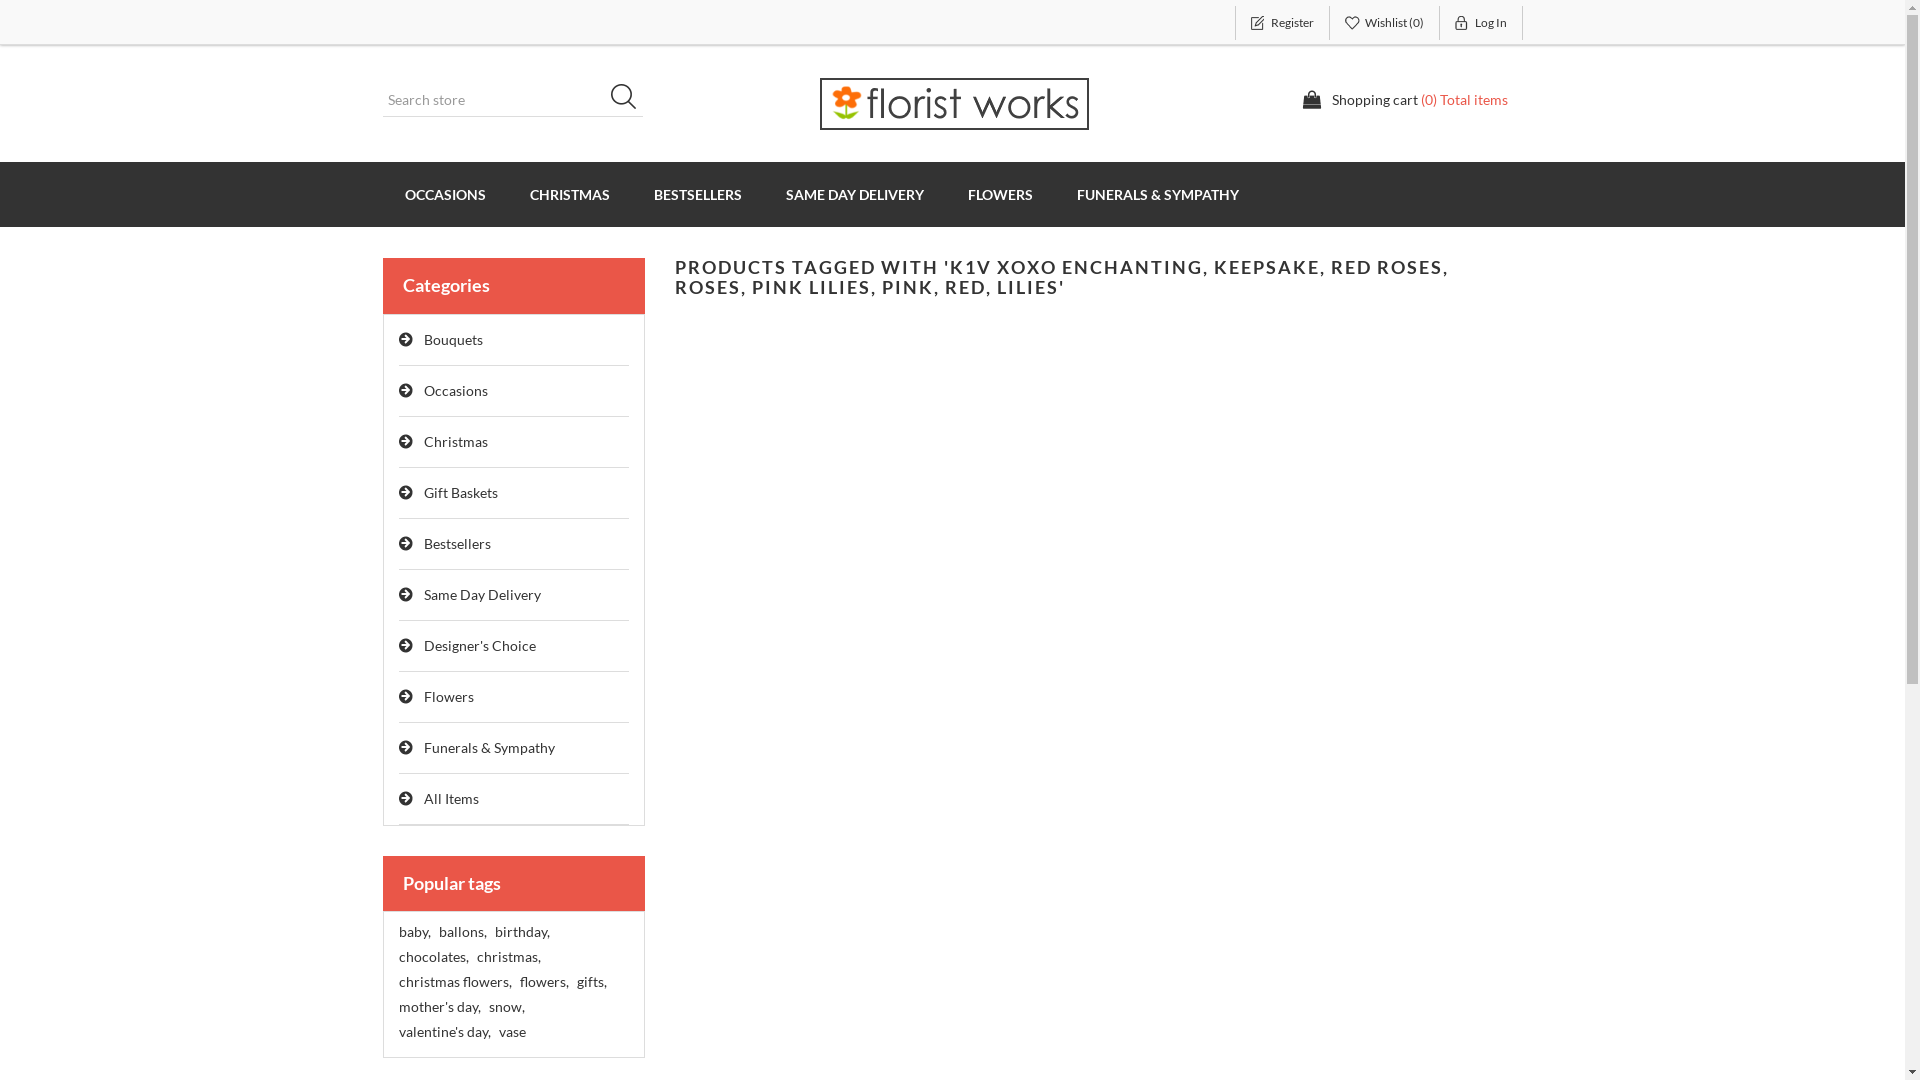 This screenshot has width=1920, height=1080. Describe the element at coordinates (514, 698) in the screenshot. I see `Flowers` at that location.